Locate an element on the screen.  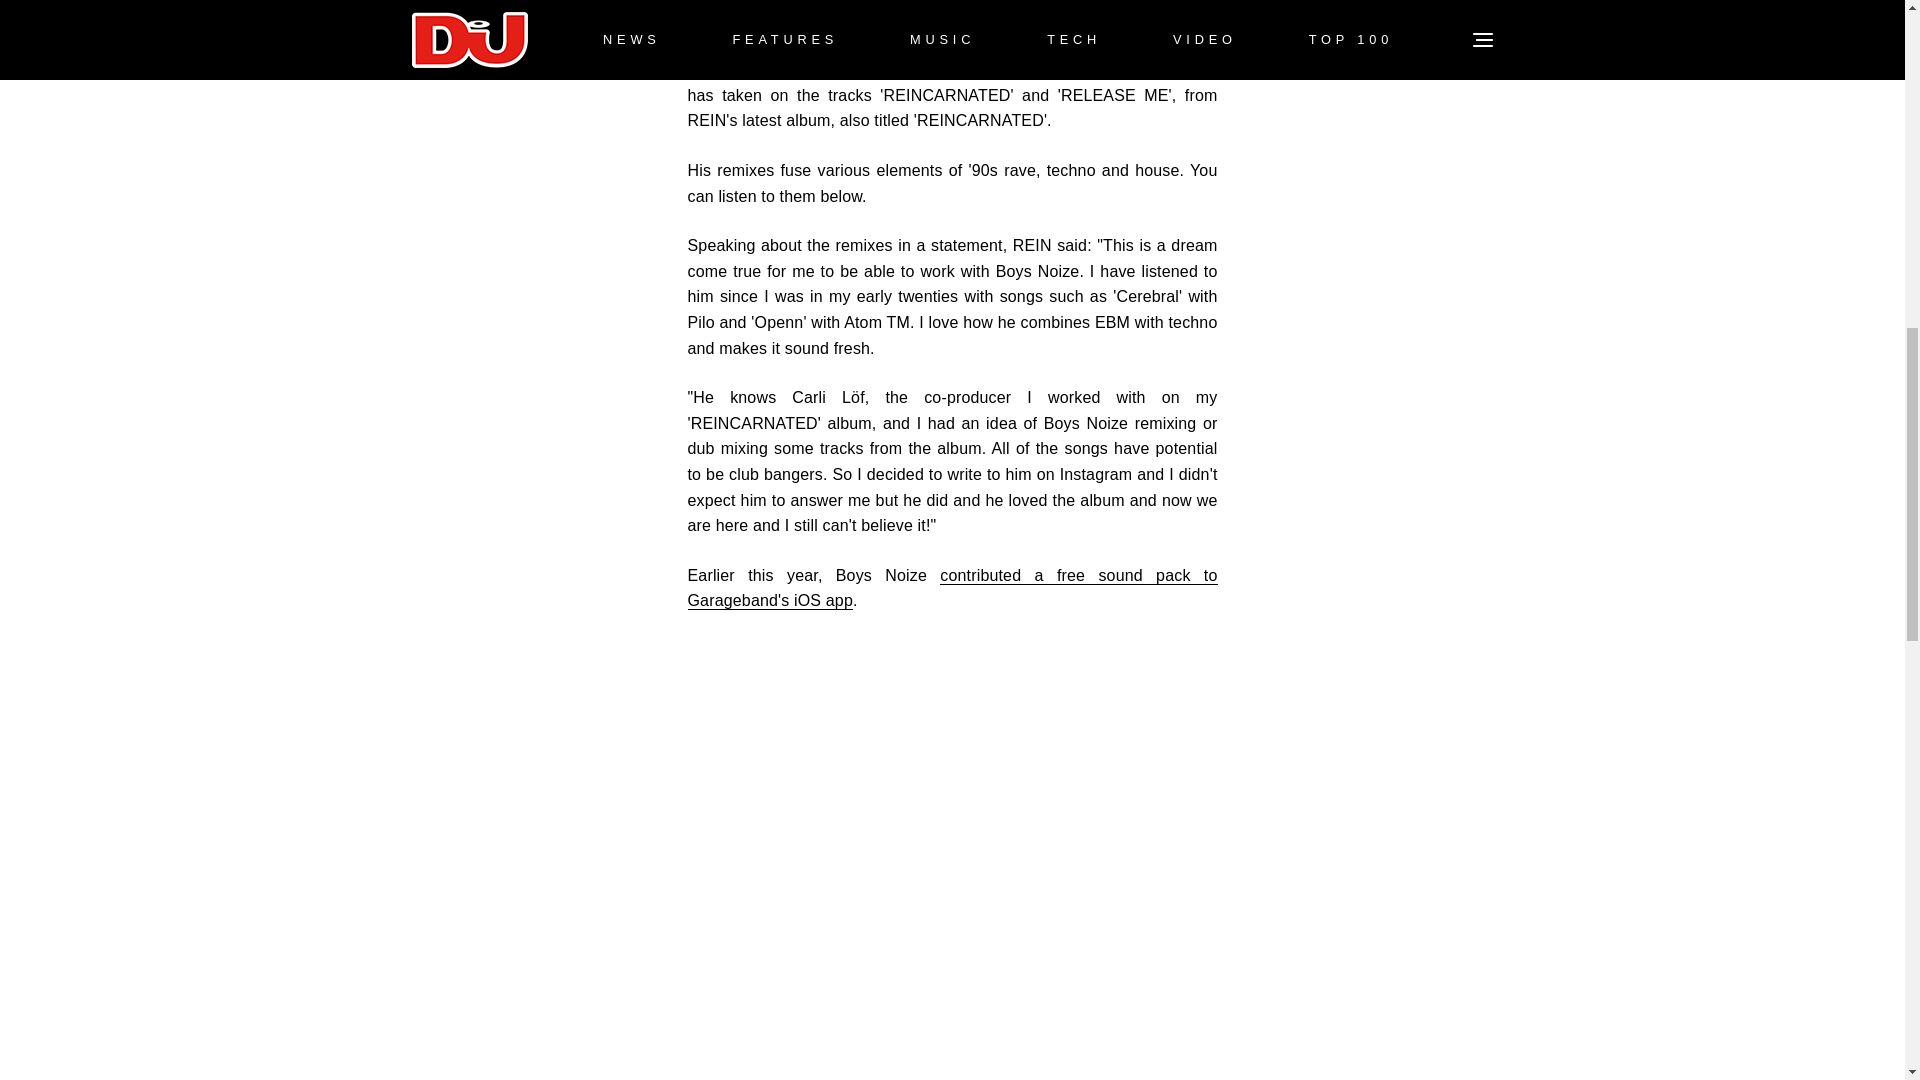
YouTube video player is located at coordinates (952, 795).